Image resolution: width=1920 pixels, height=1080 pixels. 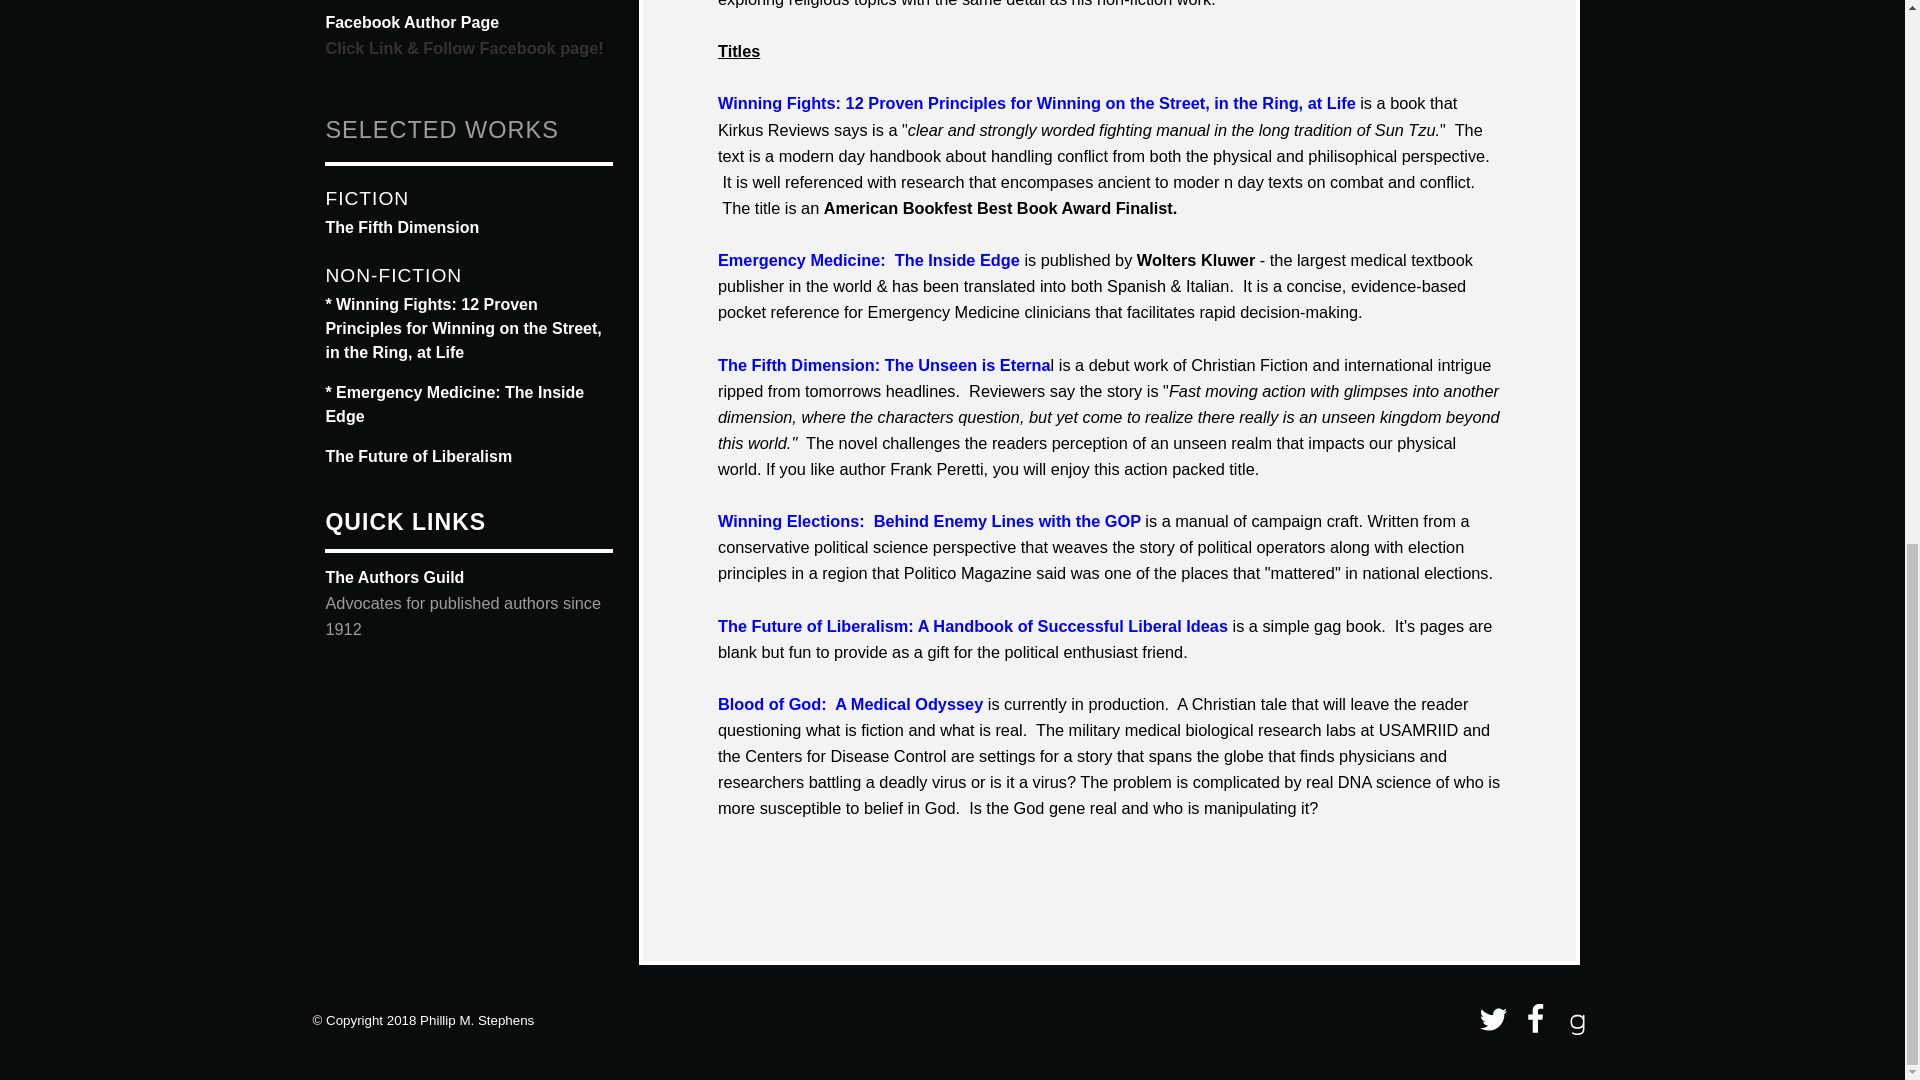 What do you see at coordinates (394, 578) in the screenshot?
I see `The Authors Guild` at bounding box center [394, 578].